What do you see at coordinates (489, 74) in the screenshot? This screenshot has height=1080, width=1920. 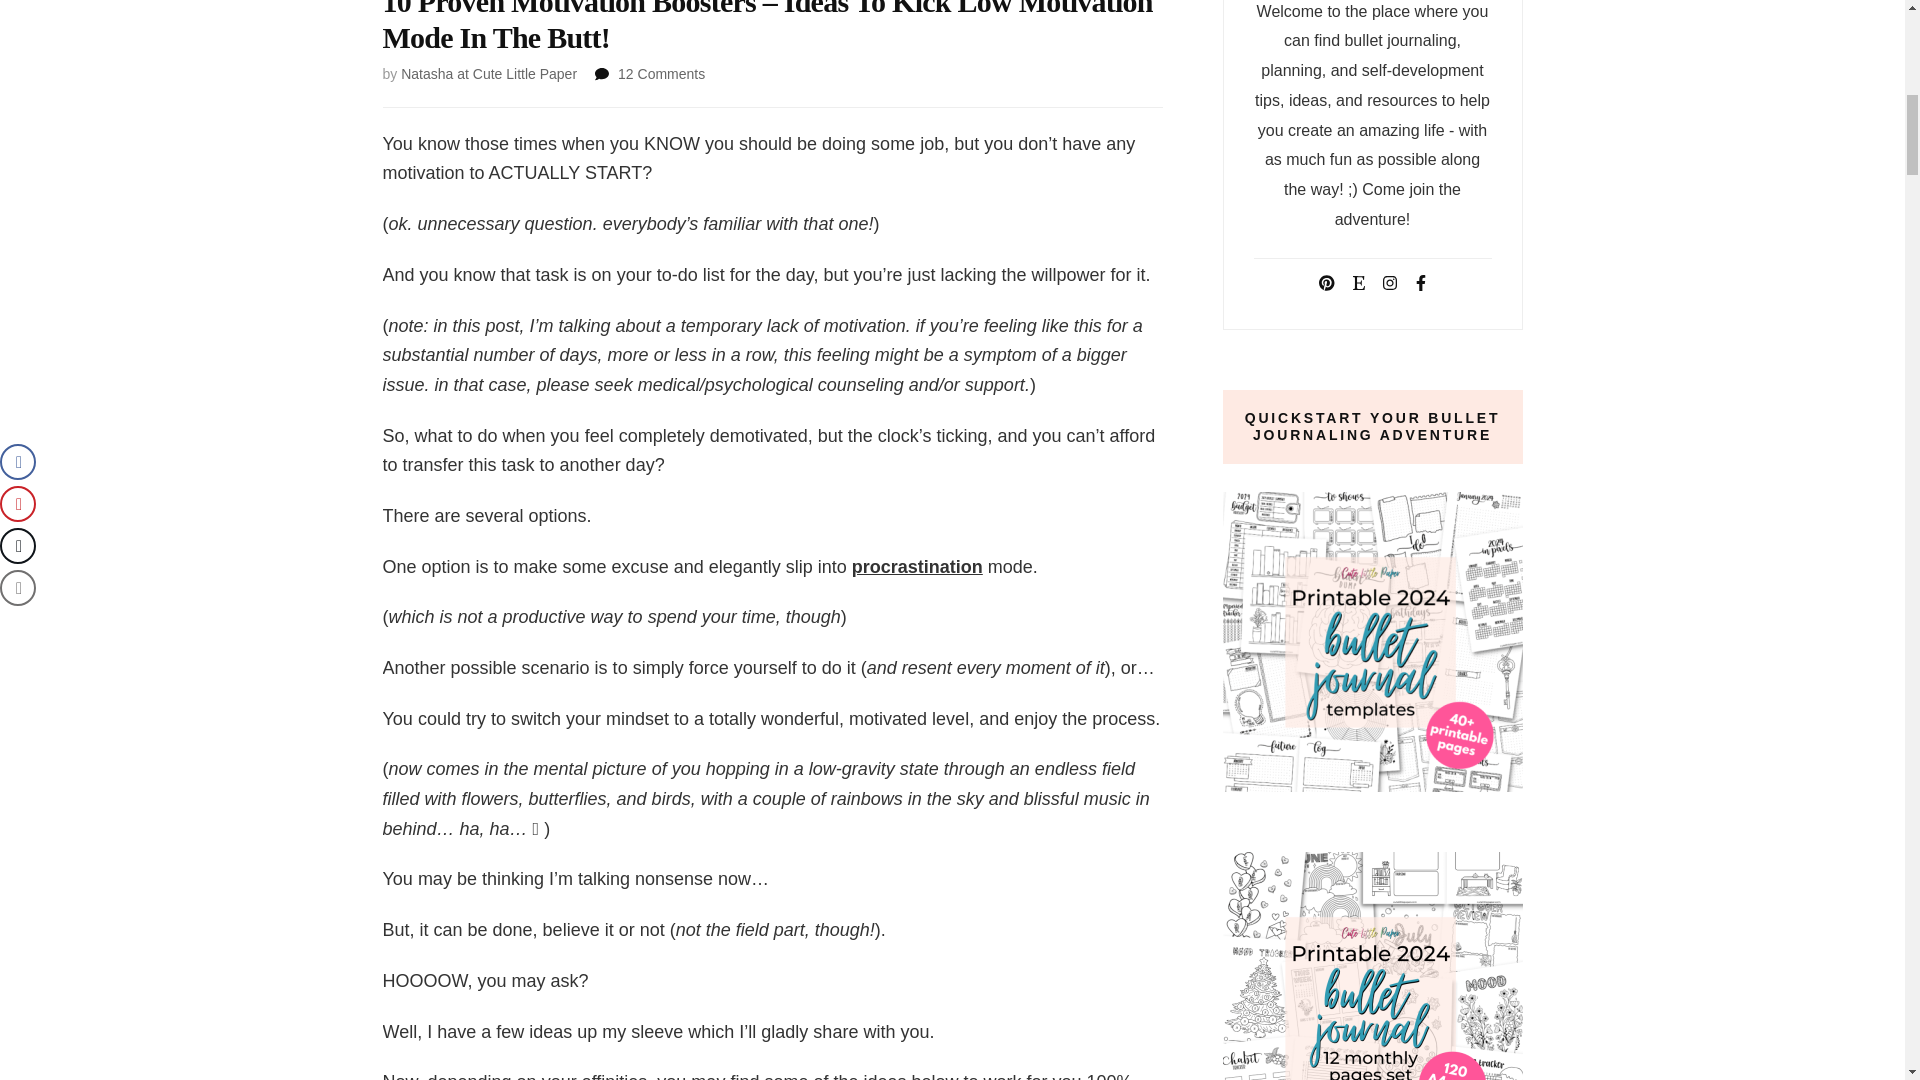 I see `Natasha at Cute Little Paper` at bounding box center [489, 74].